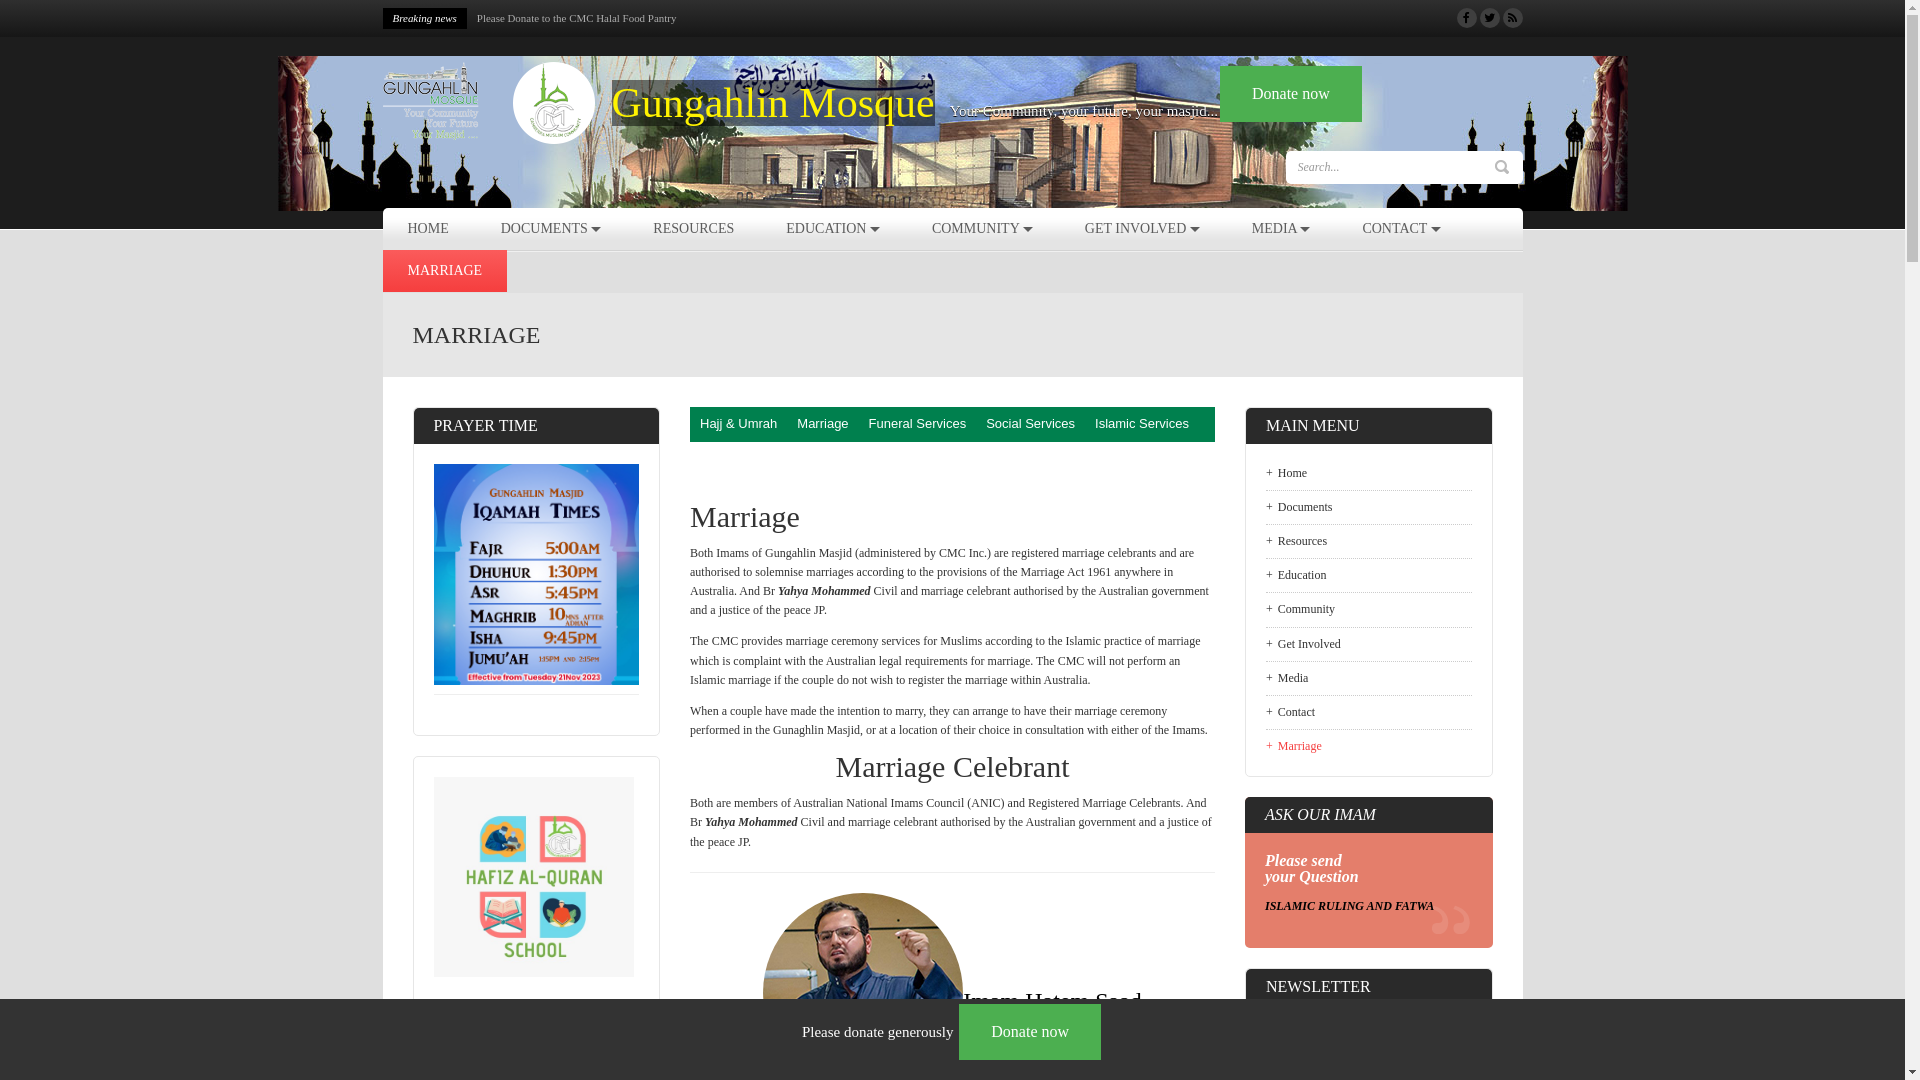 The height and width of the screenshot is (1080, 1920). I want to click on Funeral Services, so click(918, 424).